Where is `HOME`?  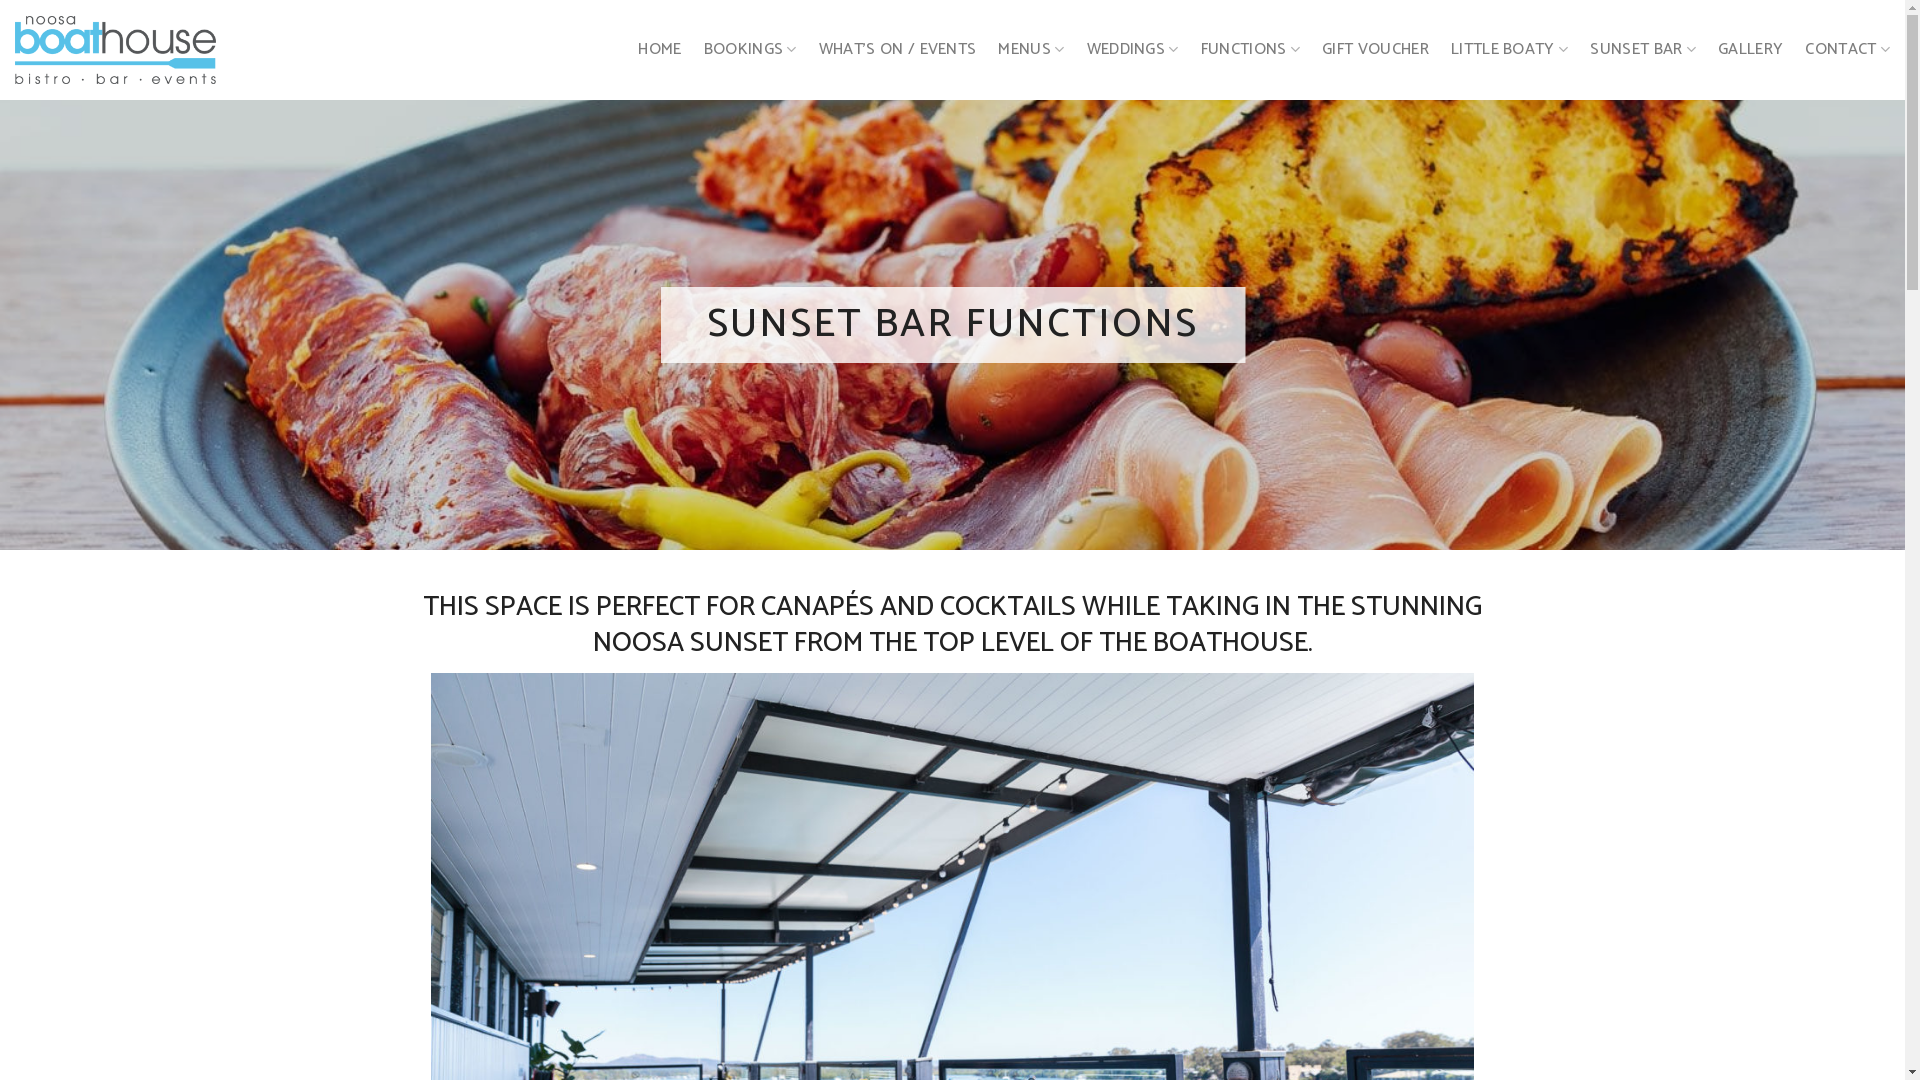 HOME is located at coordinates (660, 50).